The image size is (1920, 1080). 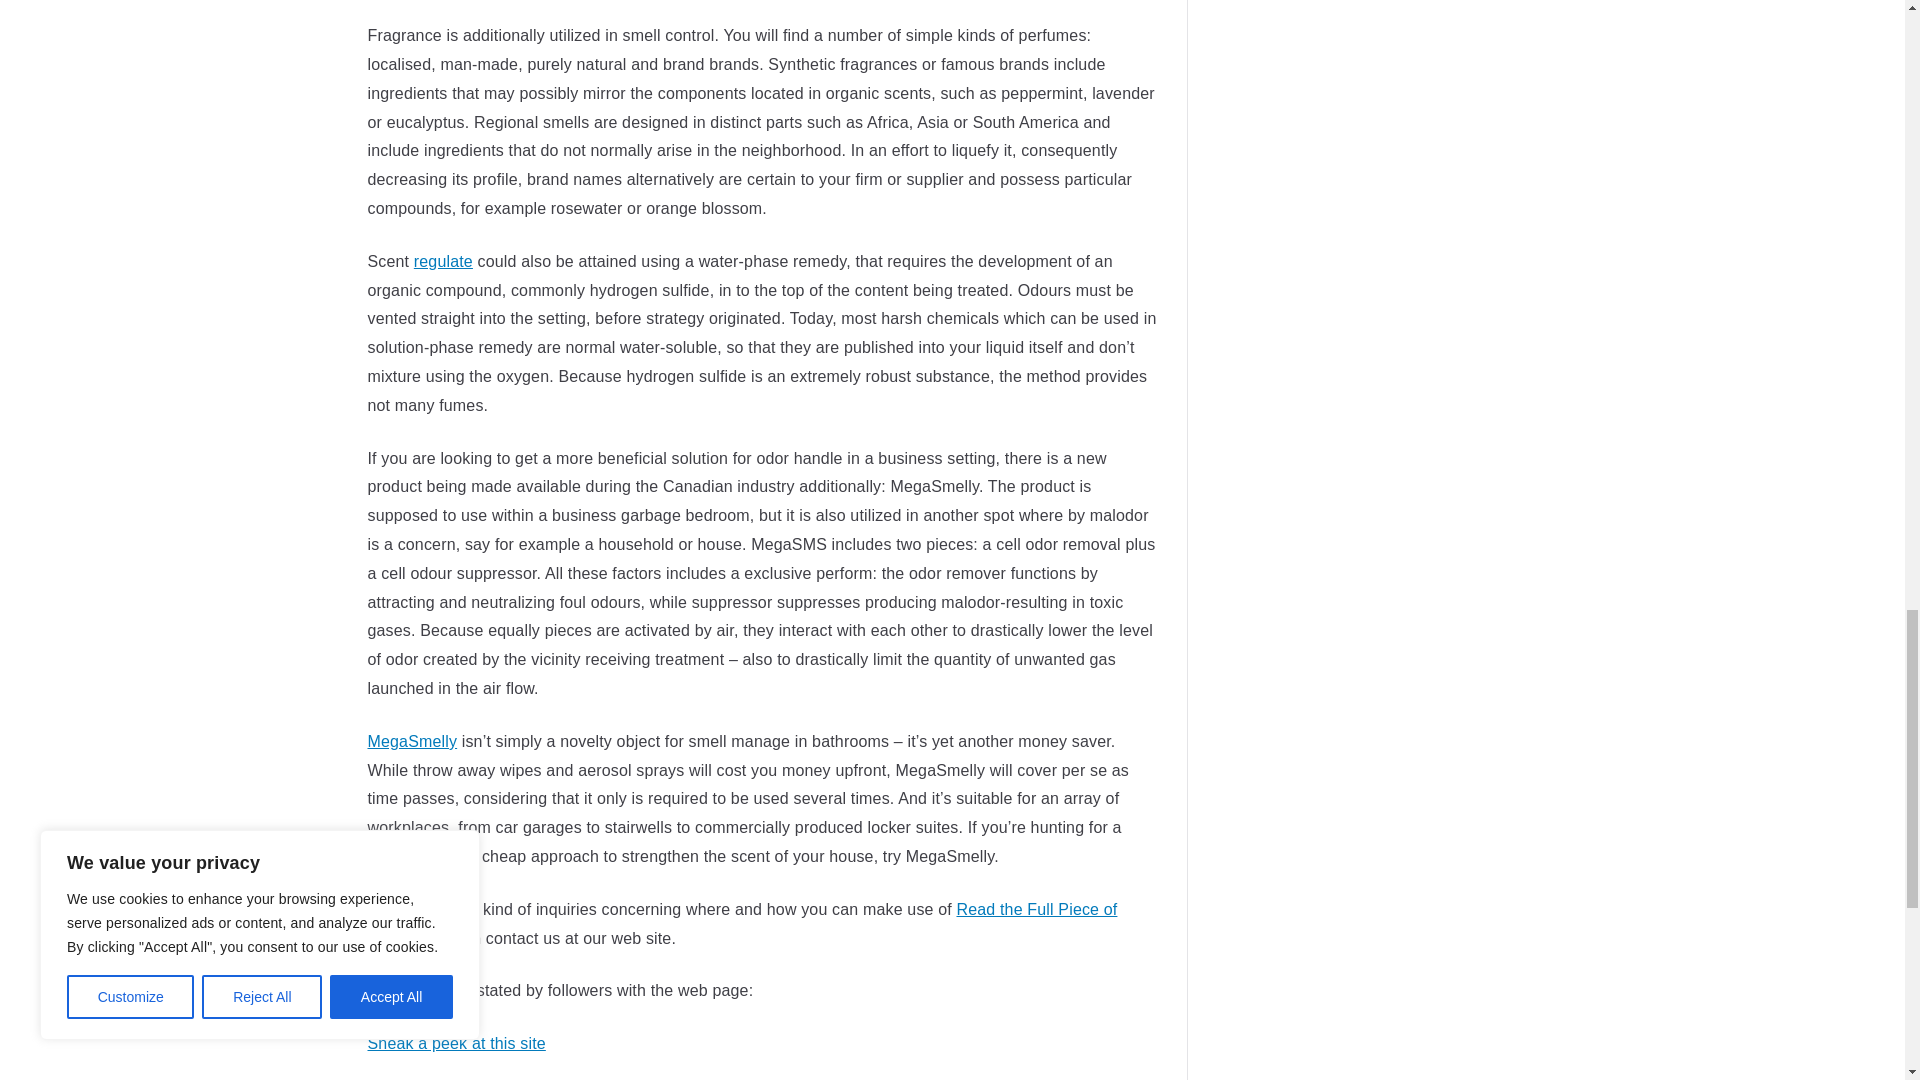 I want to click on Sneak a peek at this site, so click(x=456, y=1042).